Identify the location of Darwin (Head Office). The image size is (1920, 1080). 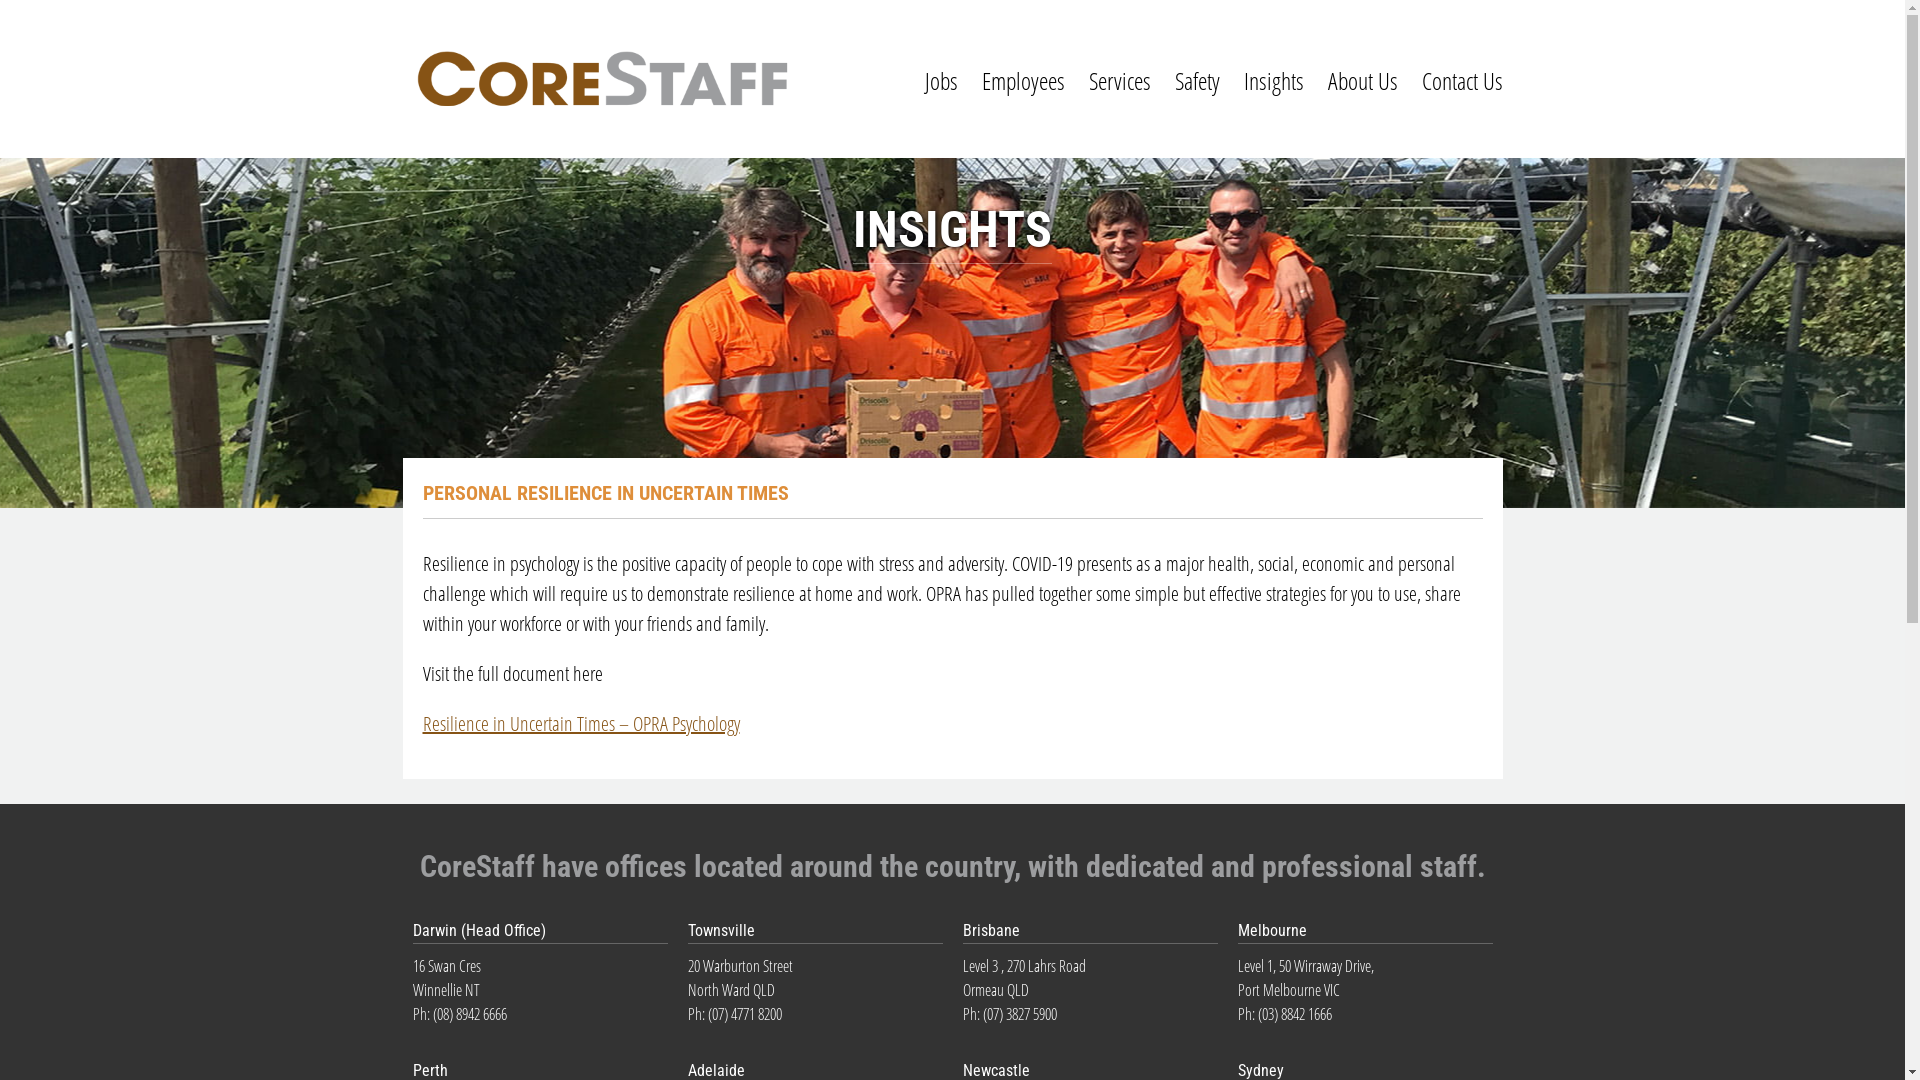
(478, 930).